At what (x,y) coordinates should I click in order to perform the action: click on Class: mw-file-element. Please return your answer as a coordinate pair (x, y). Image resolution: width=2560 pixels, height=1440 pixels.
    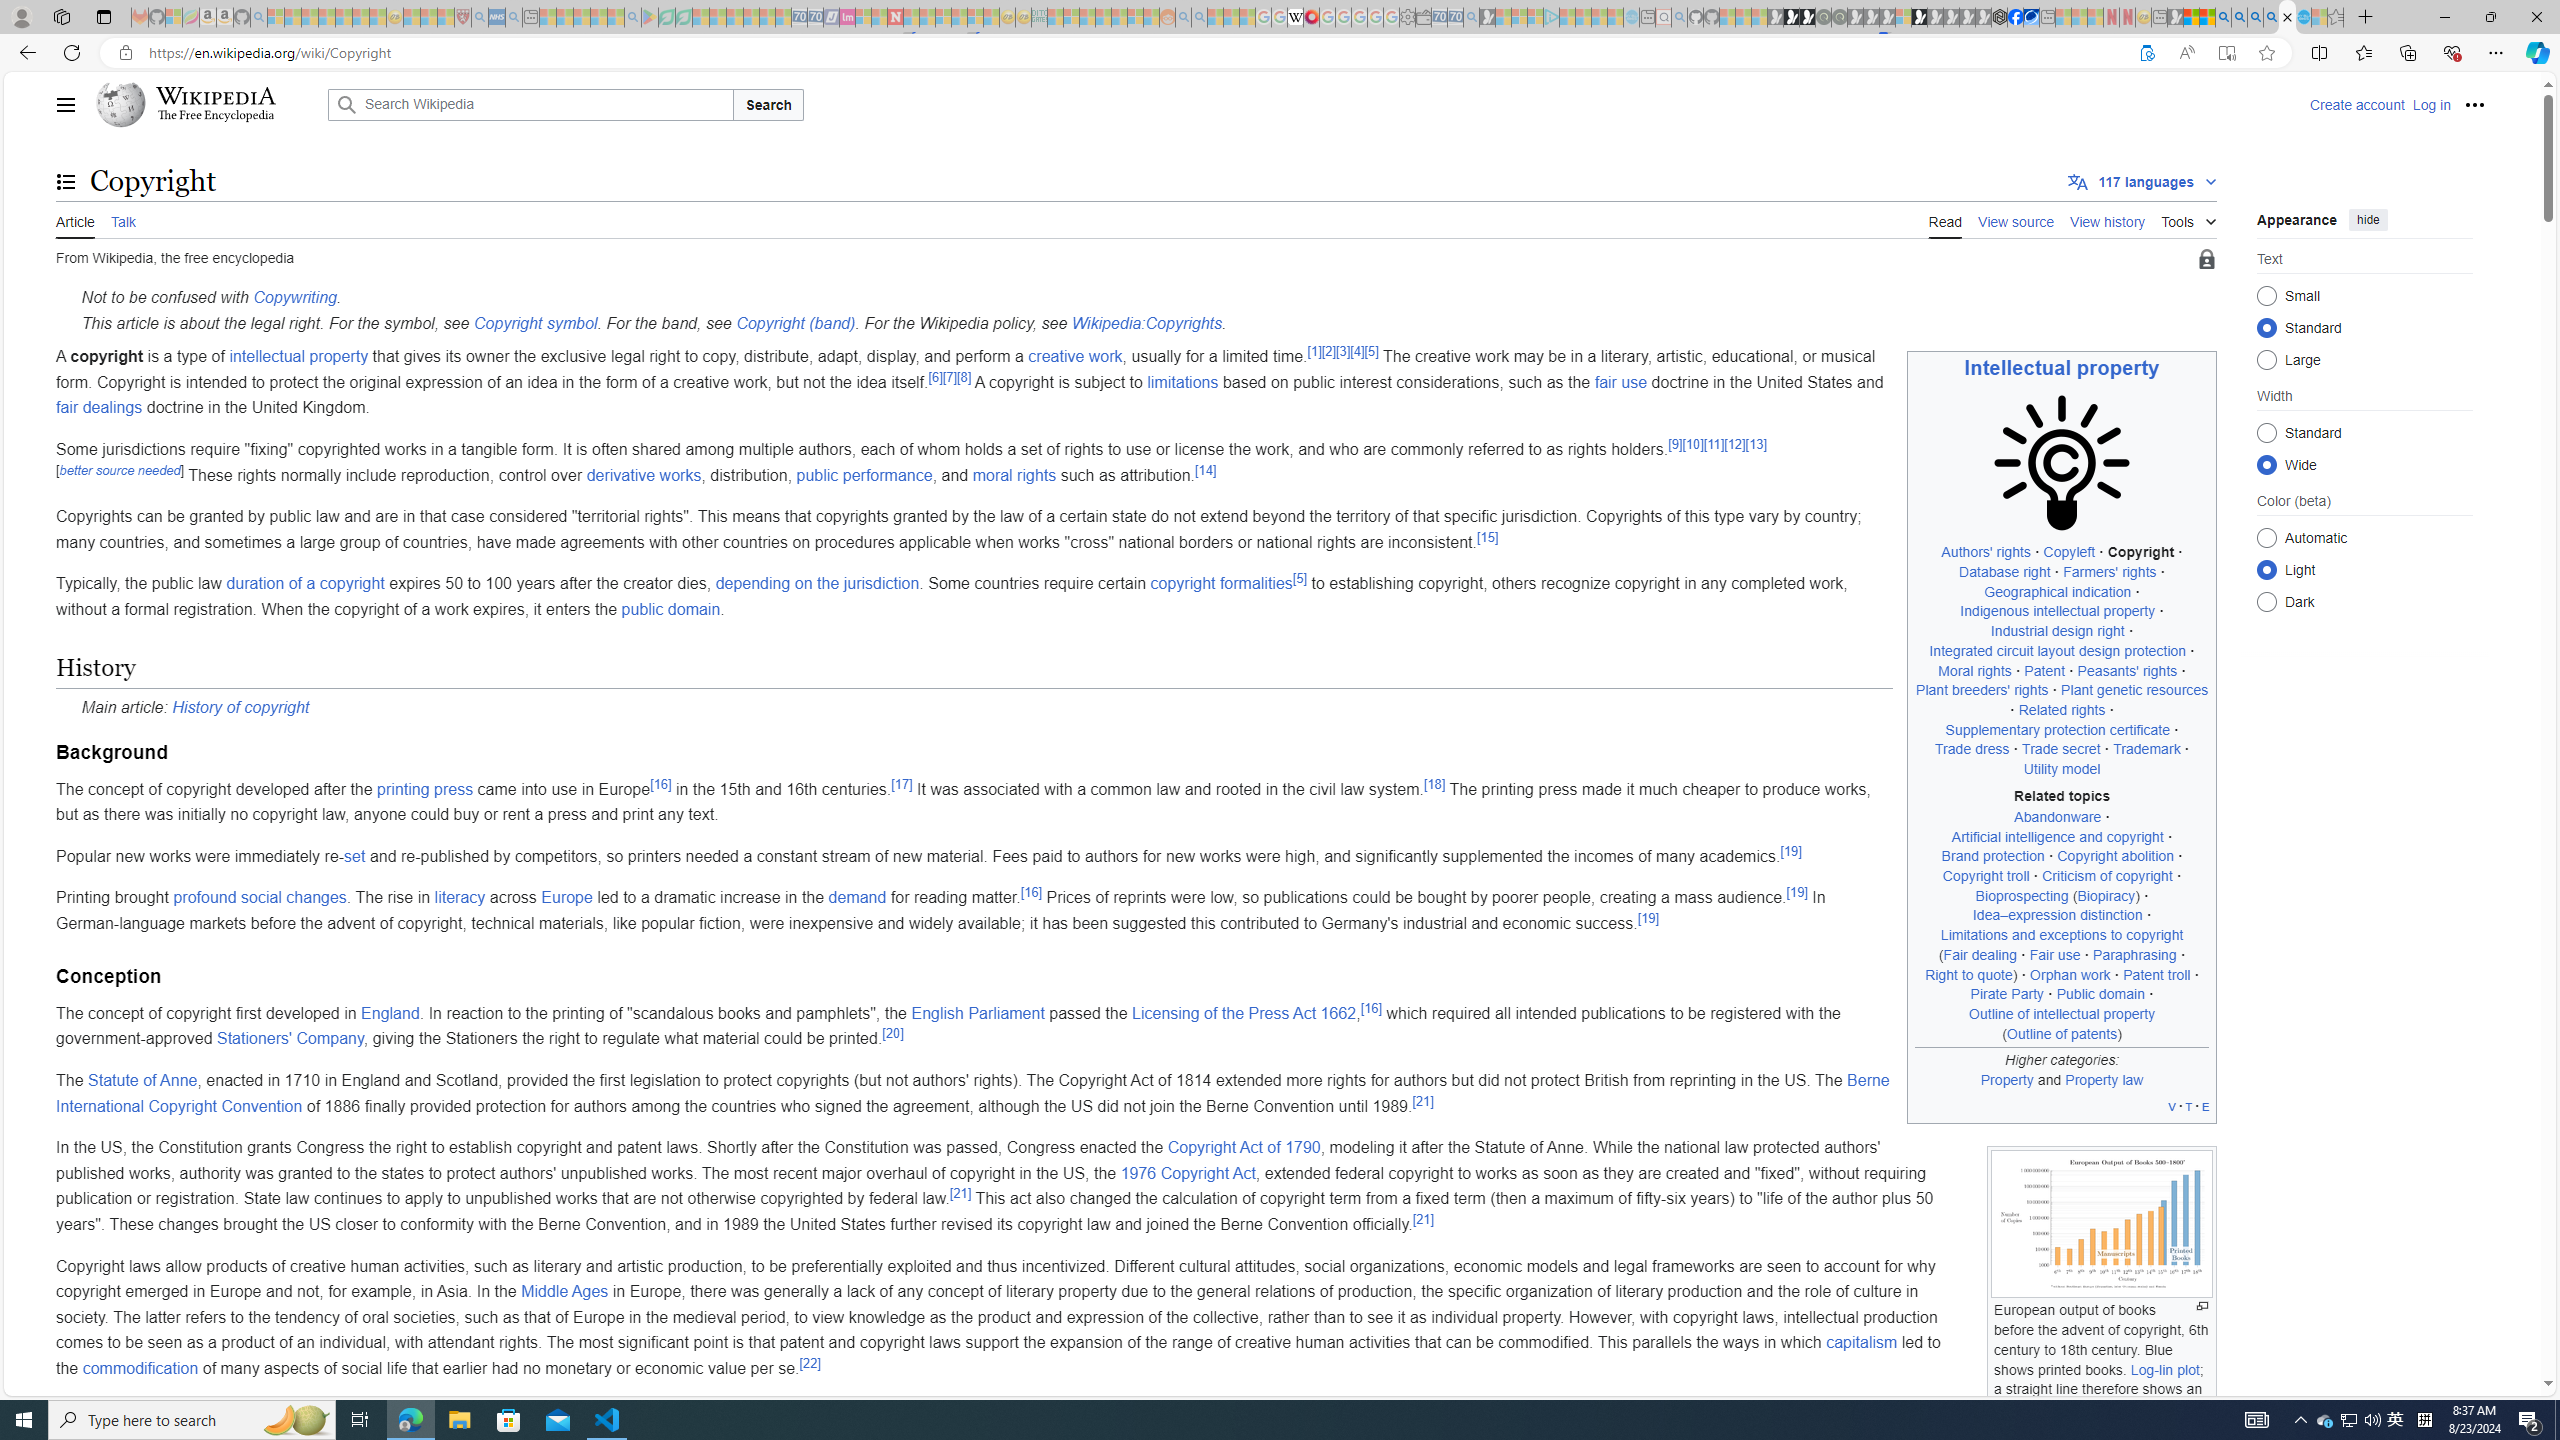
    Looking at the image, I should click on (2101, 1224).